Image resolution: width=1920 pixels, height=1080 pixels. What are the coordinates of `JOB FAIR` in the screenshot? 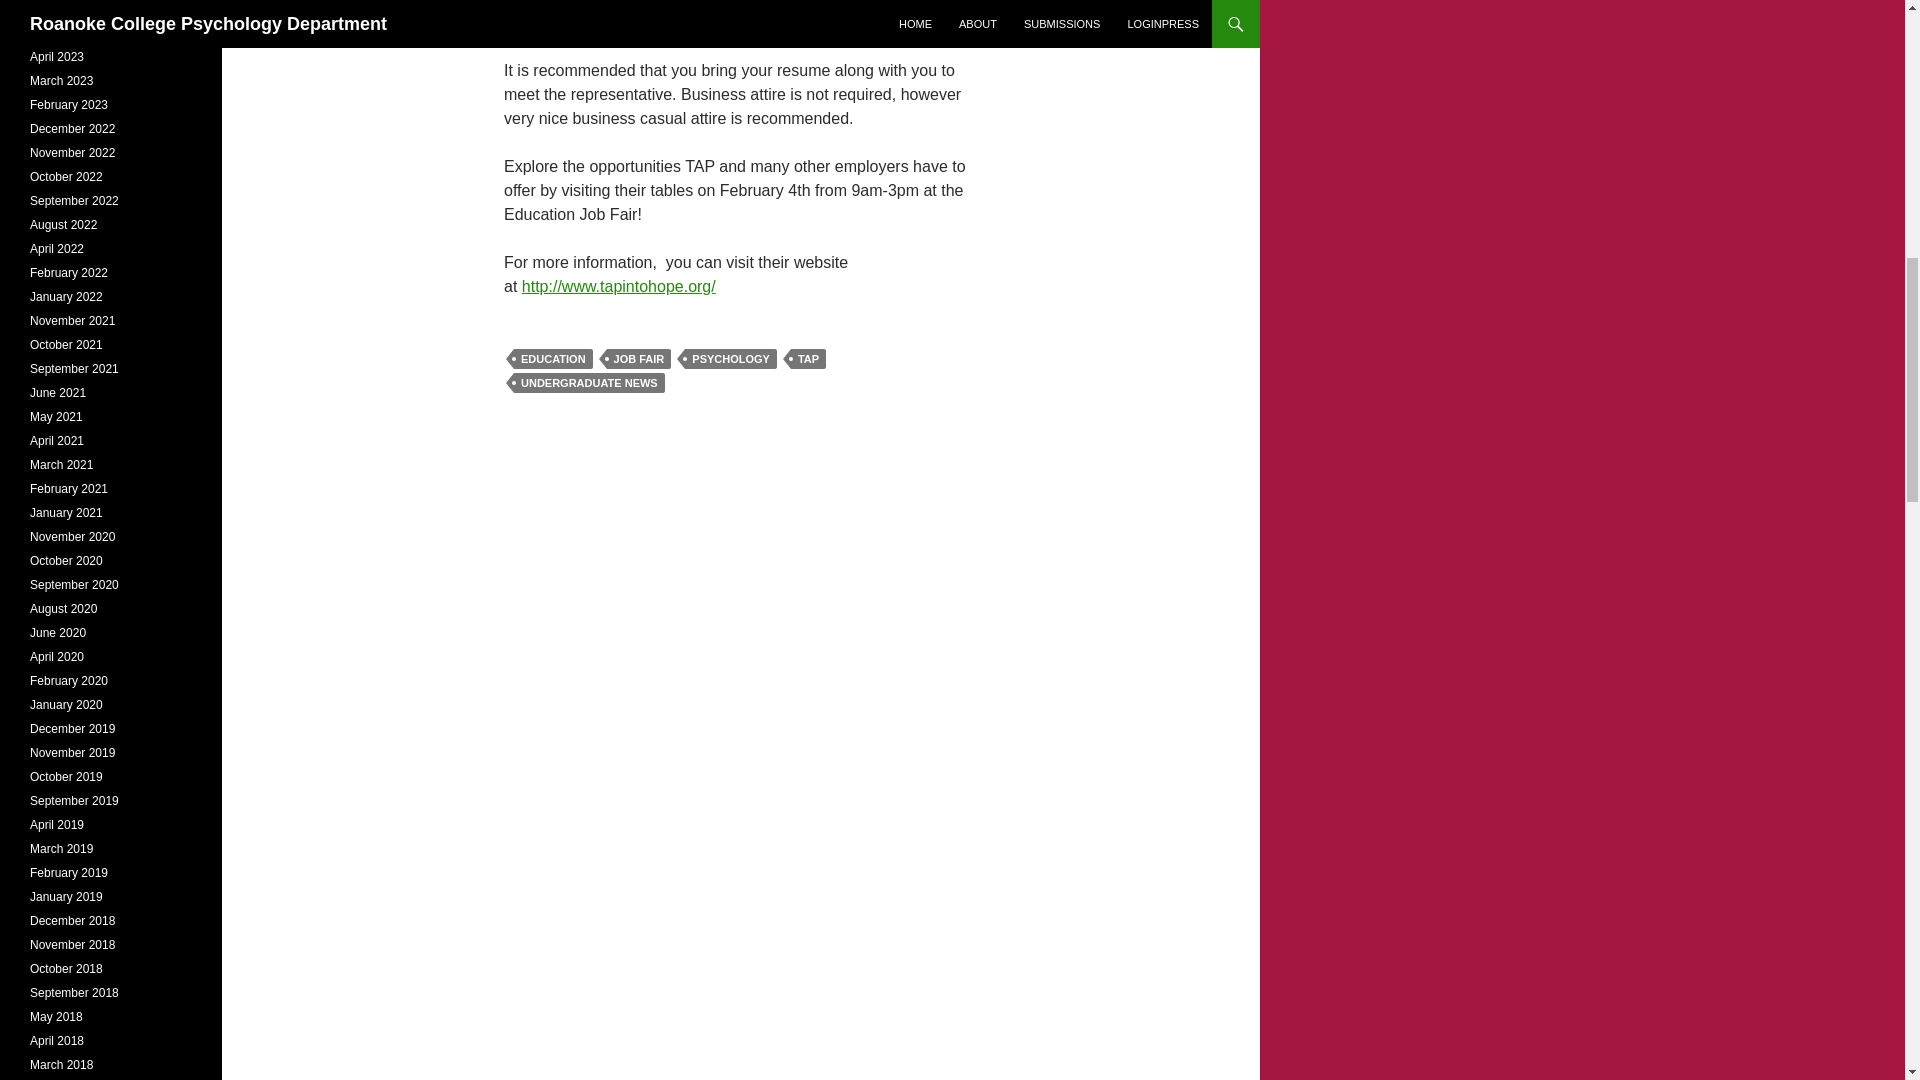 It's located at (639, 358).